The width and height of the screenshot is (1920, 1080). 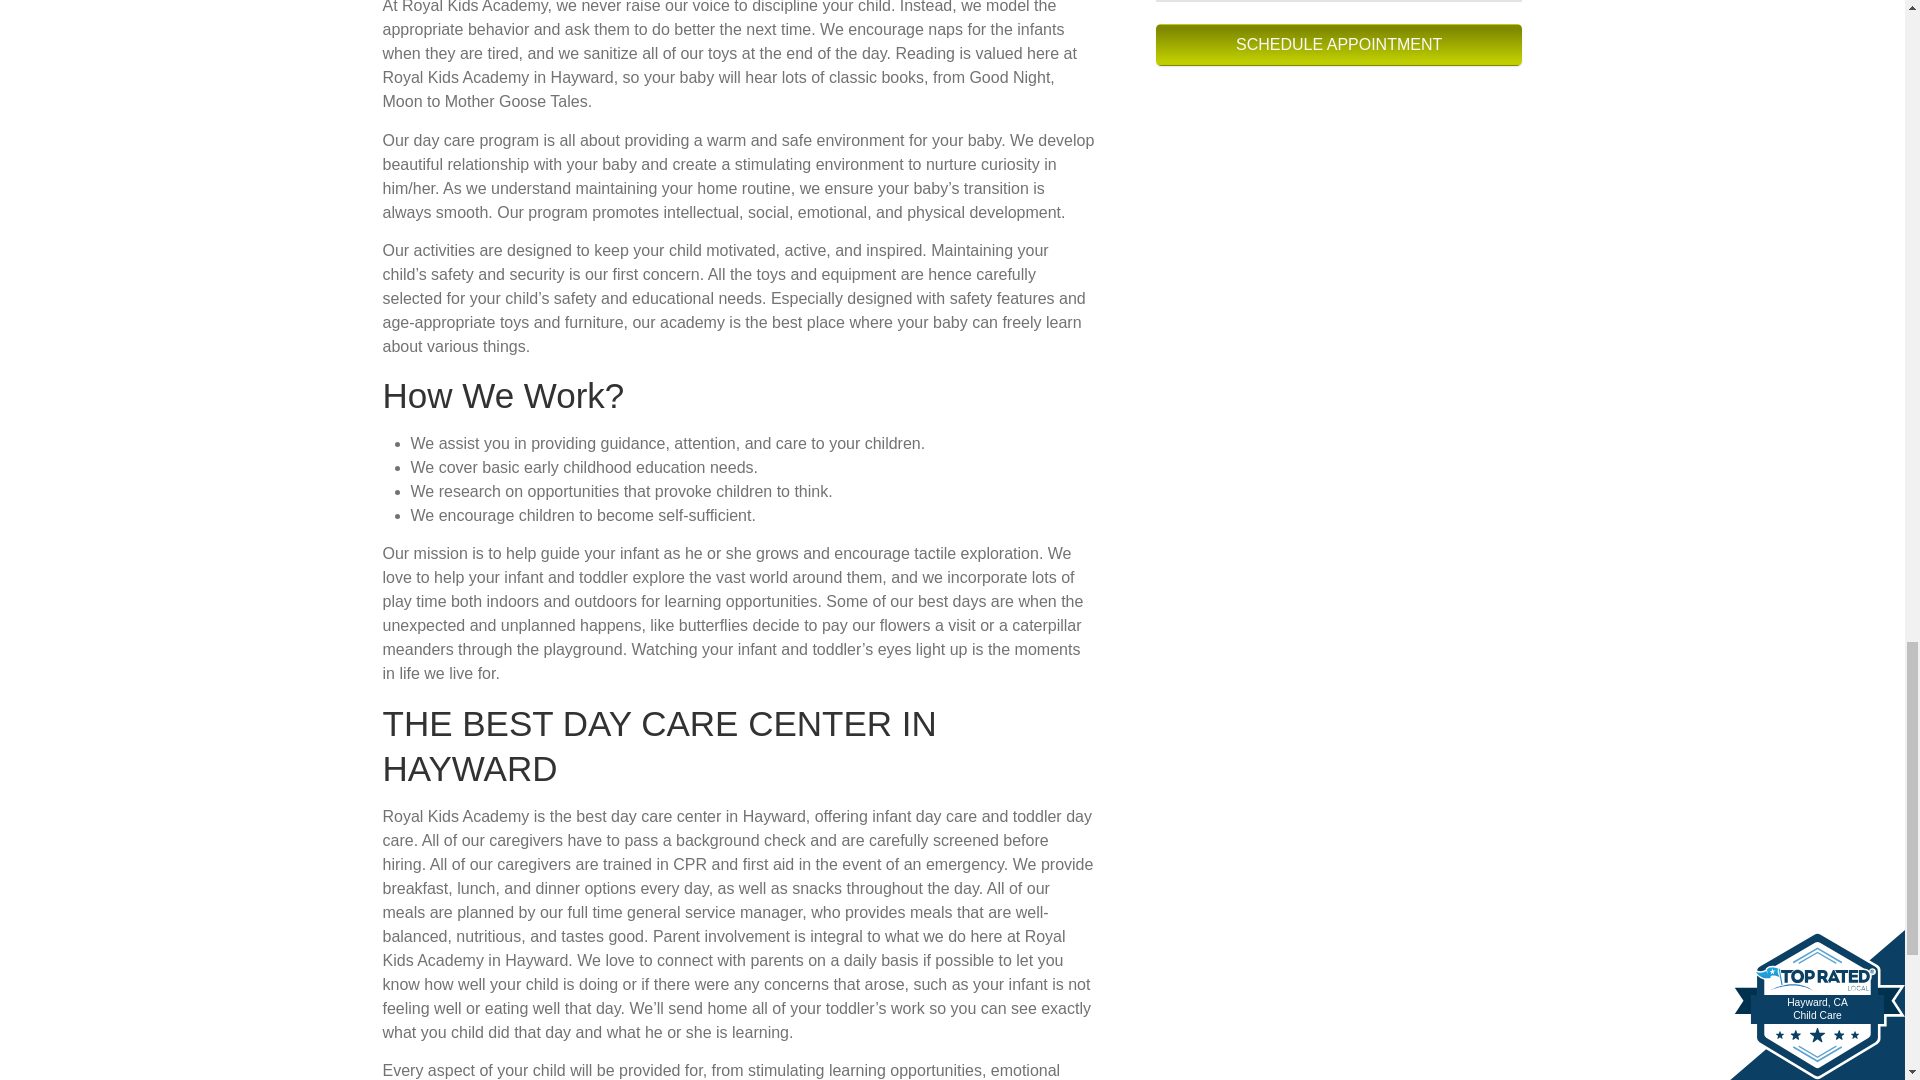 What do you see at coordinates (1338, 44) in the screenshot?
I see `Schedule Appointment` at bounding box center [1338, 44].